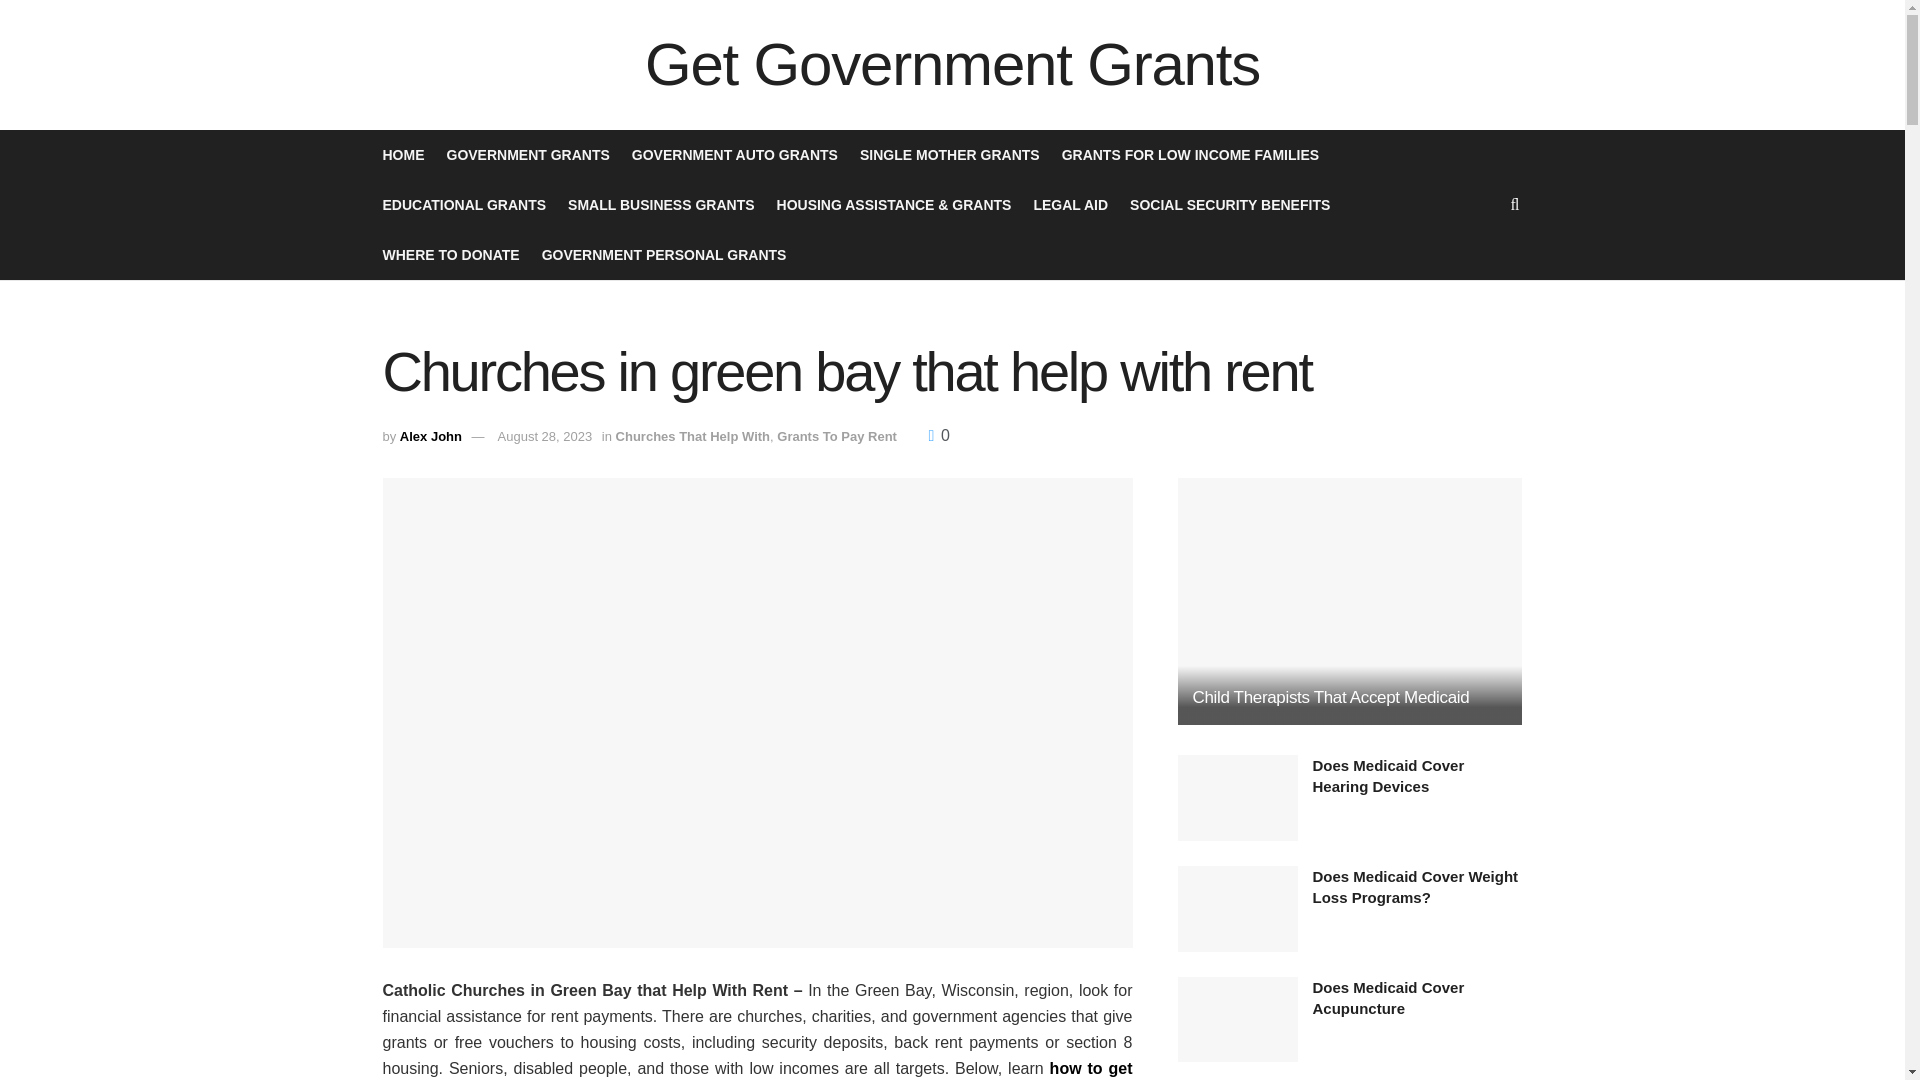  I want to click on GOVERNMENT AUTO GRANTS, so click(734, 154).